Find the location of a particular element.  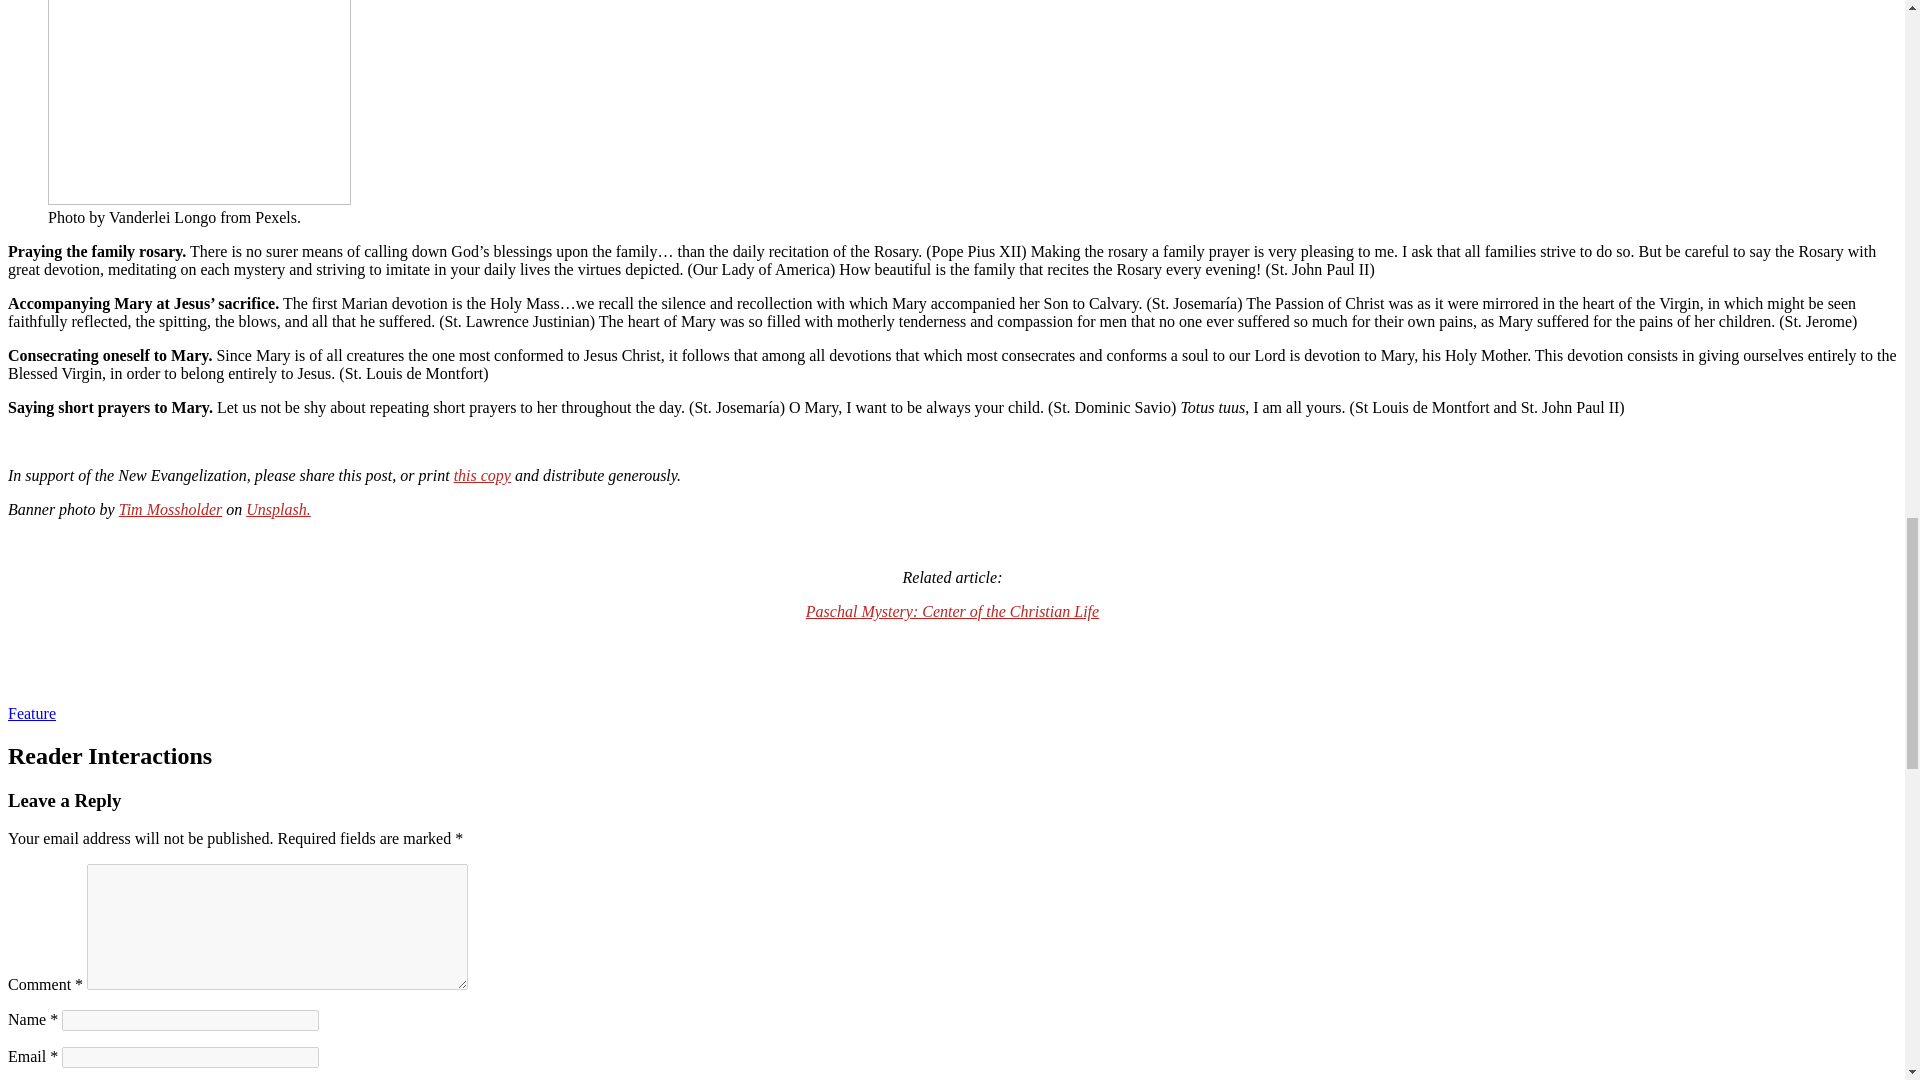

Unsplash. is located at coordinates (277, 510).